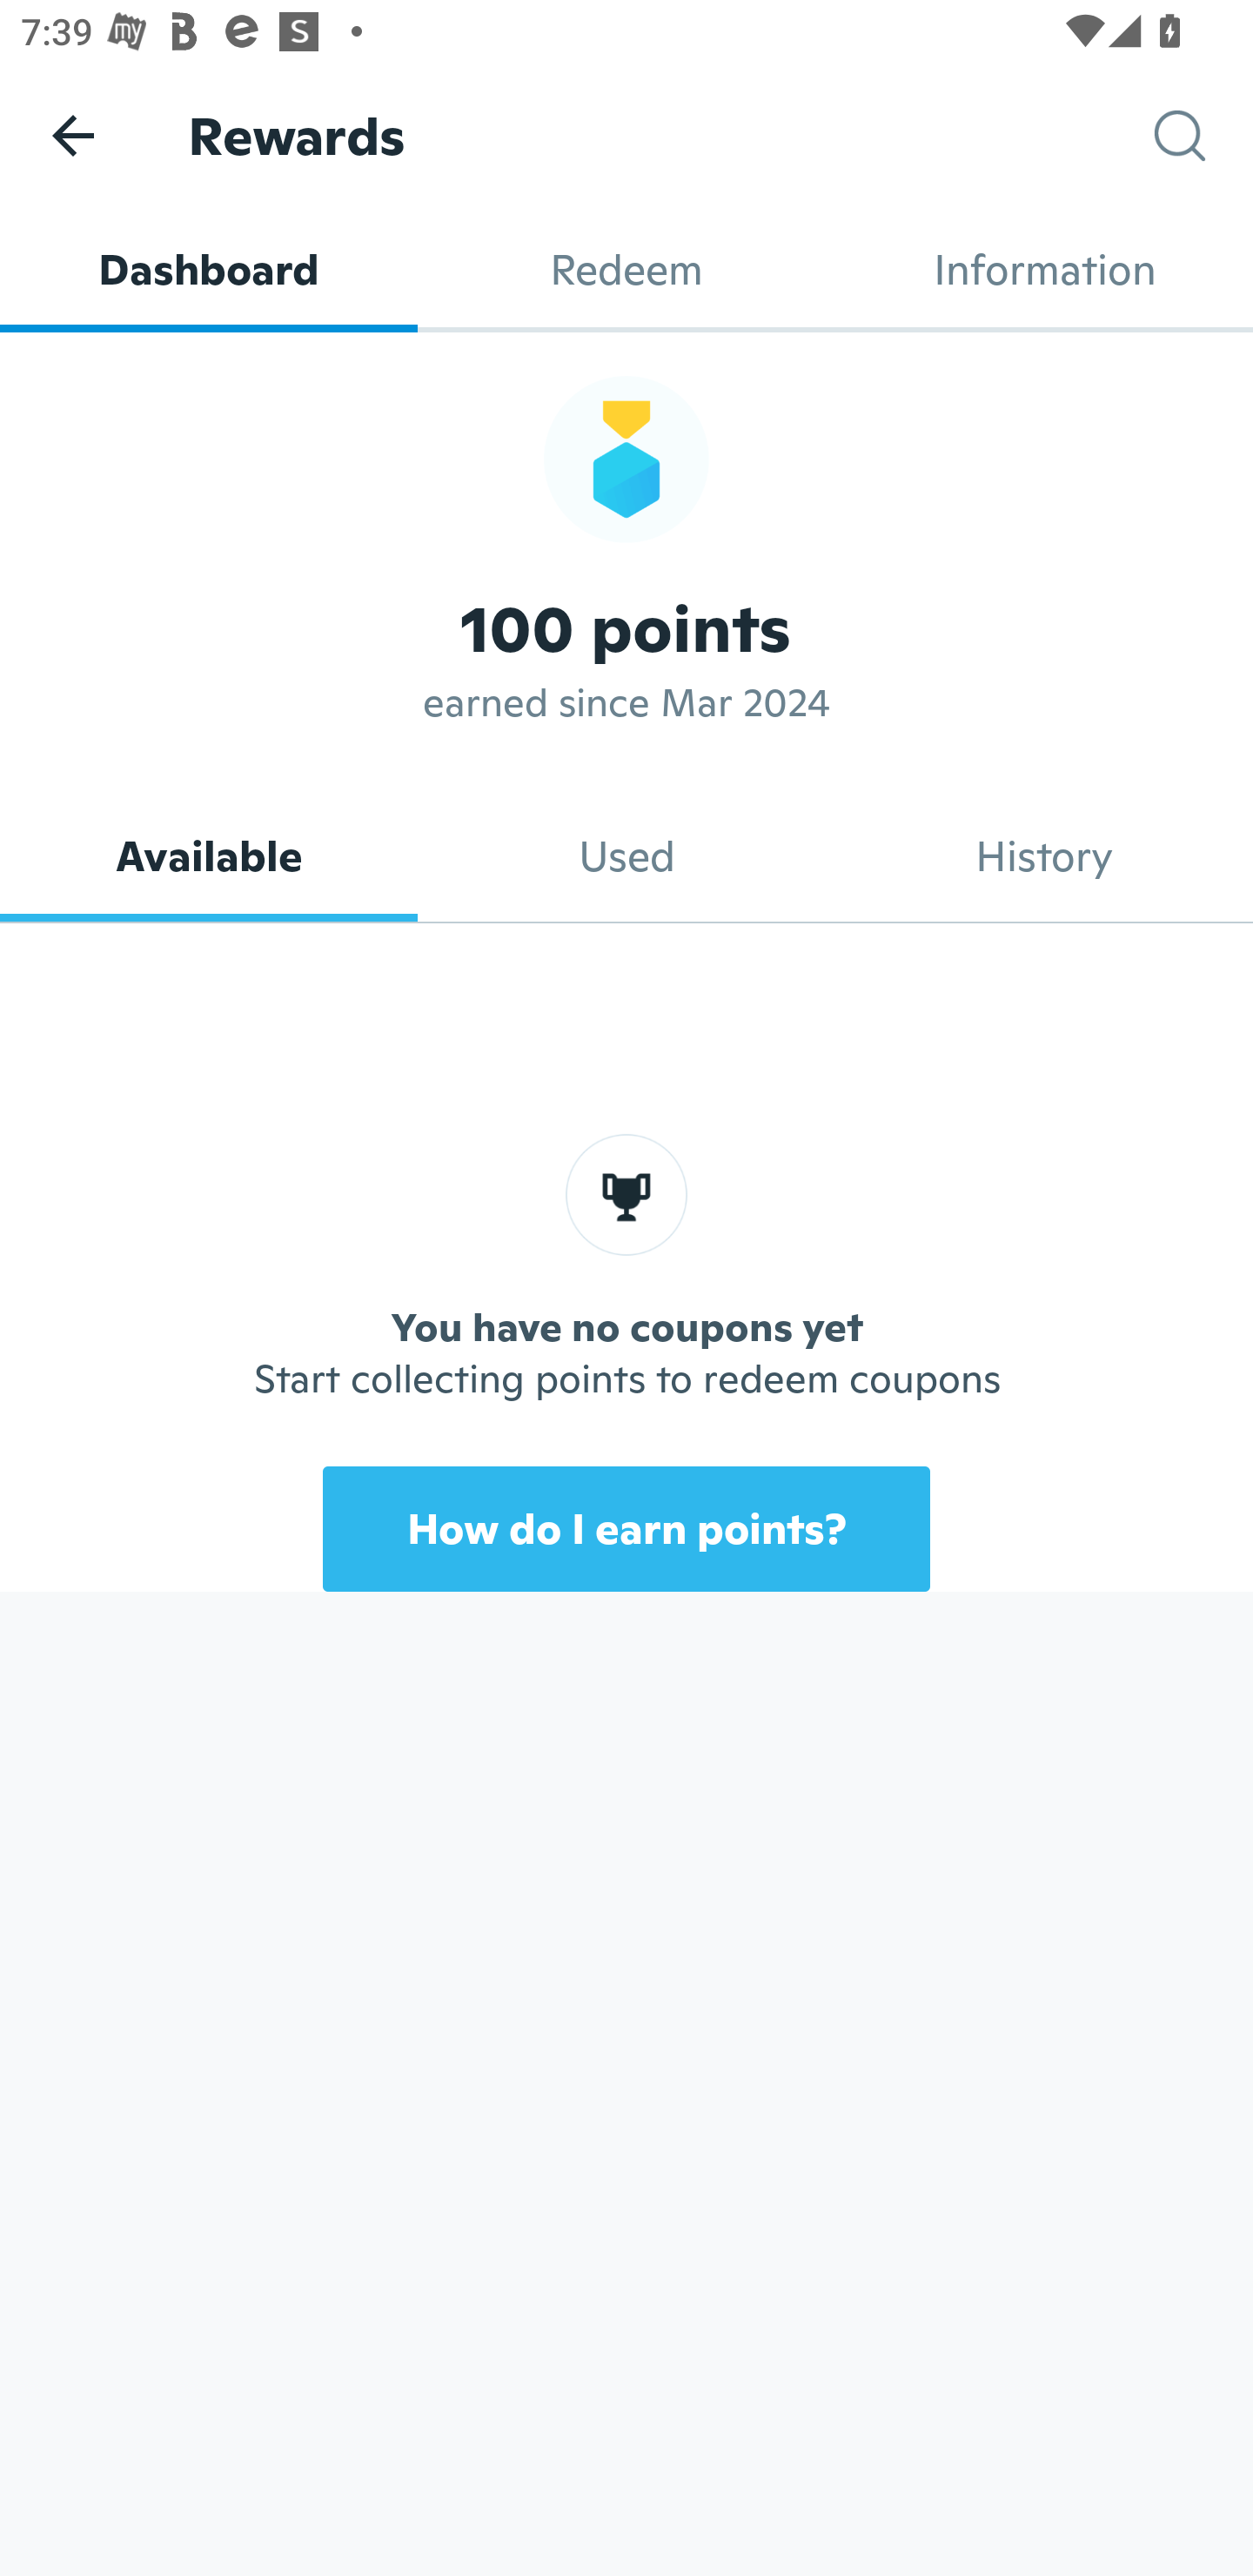 This screenshot has width=1253, height=2576. I want to click on Available, so click(209, 856).